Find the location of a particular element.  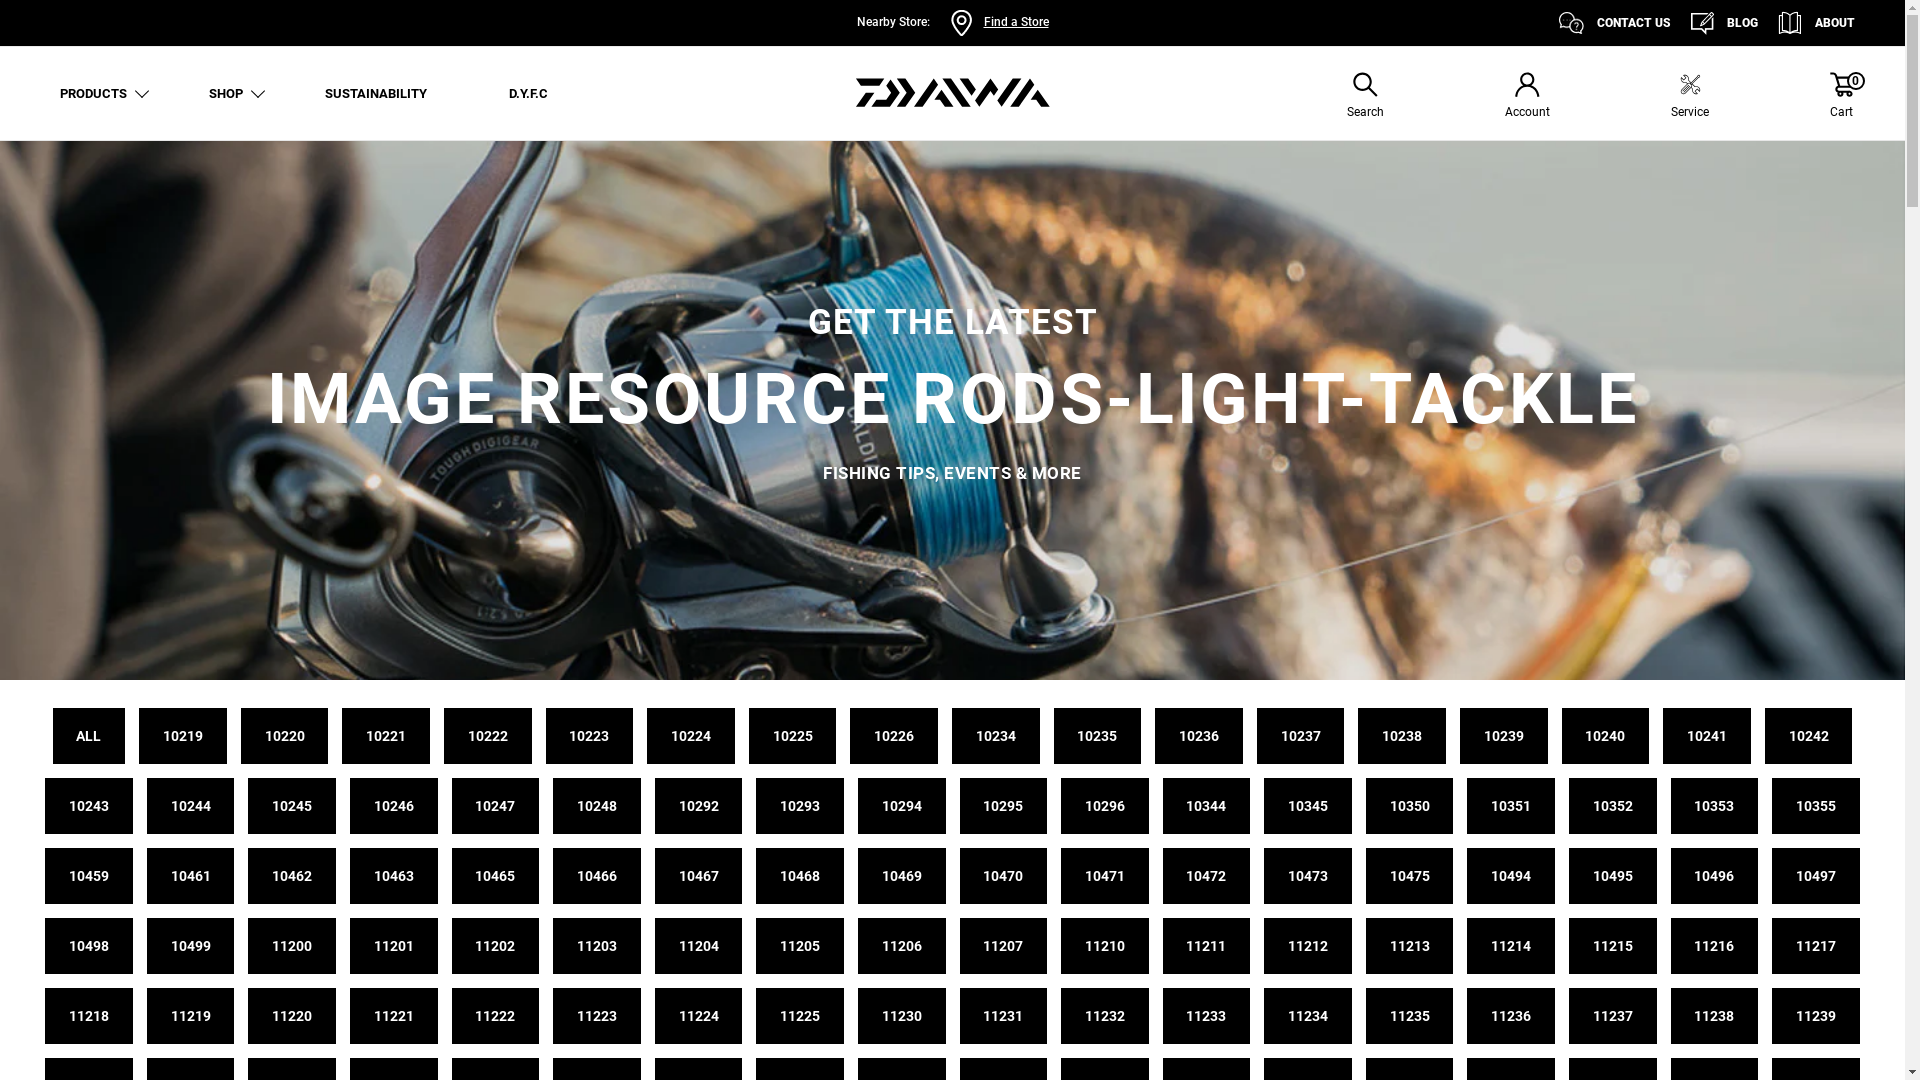

11221 is located at coordinates (394, 1016).